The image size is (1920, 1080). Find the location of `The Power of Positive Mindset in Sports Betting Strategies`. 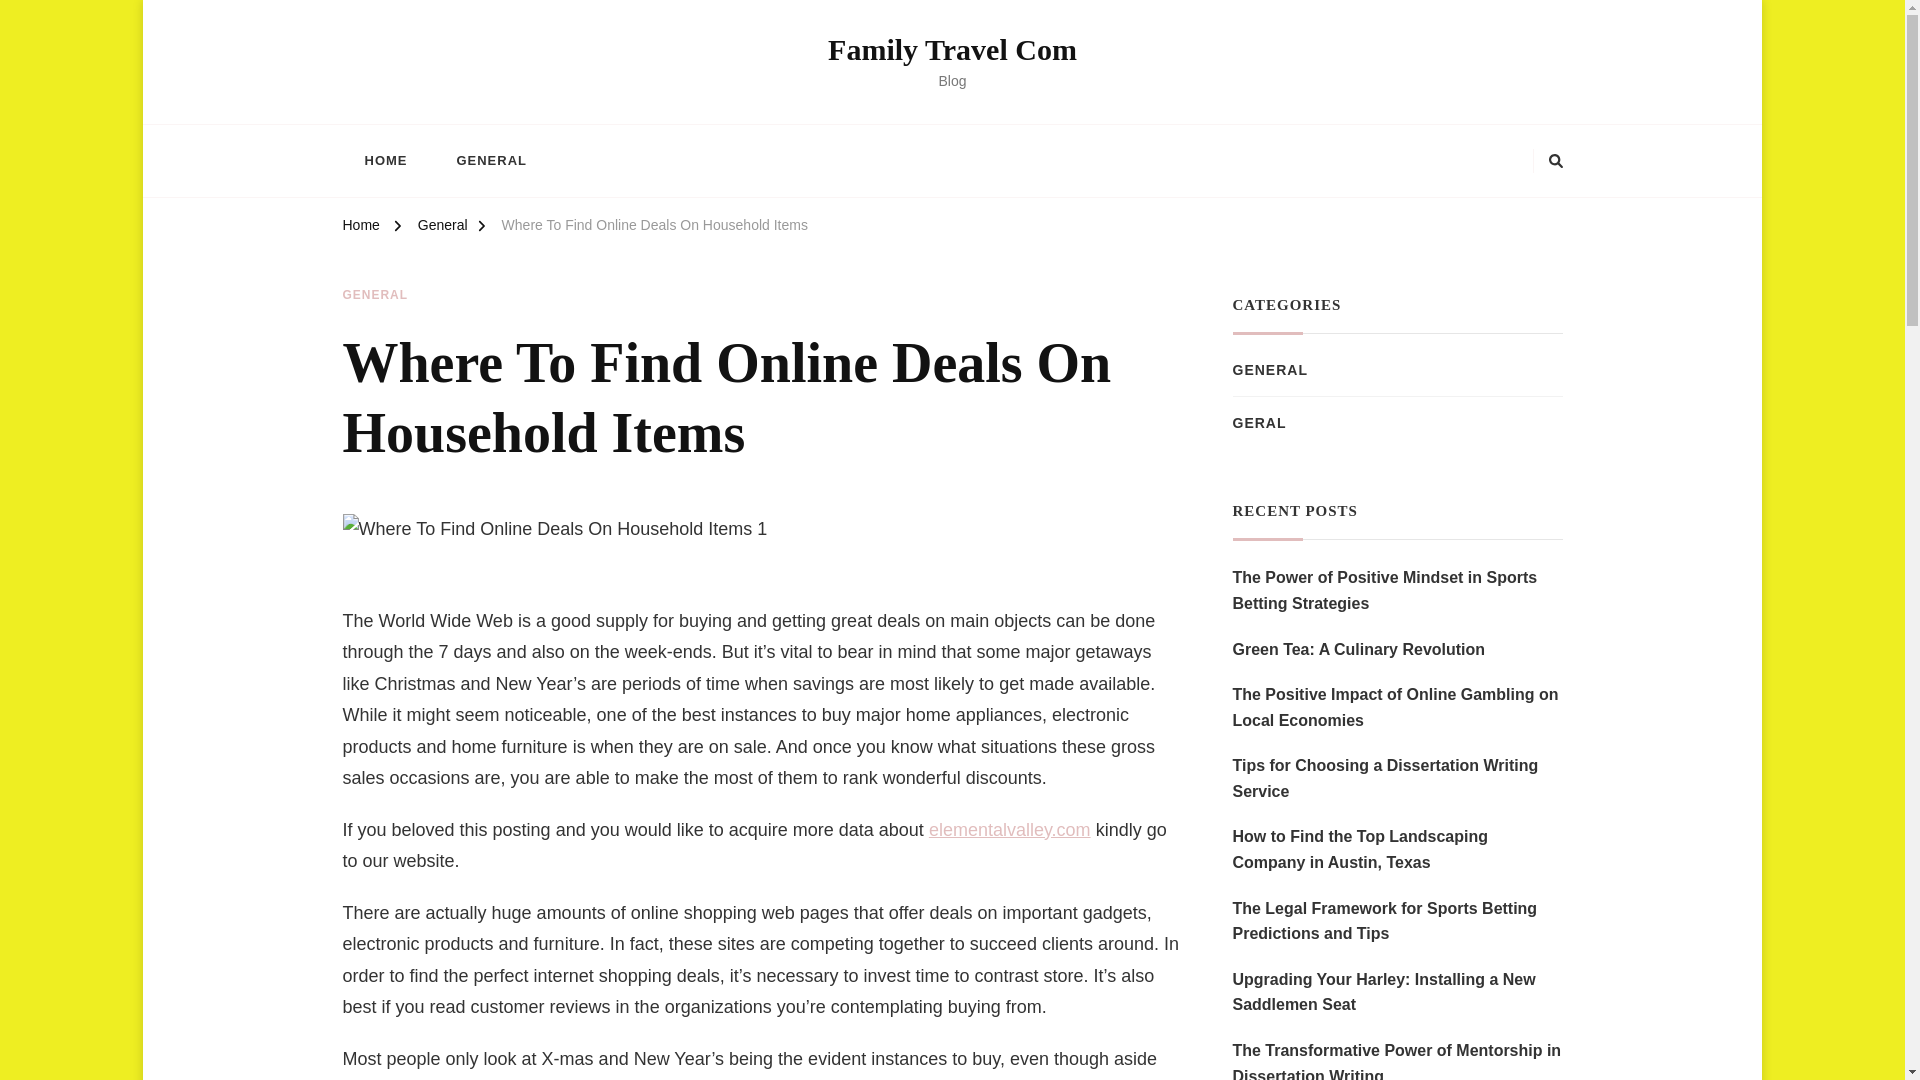

The Power of Positive Mindset in Sports Betting Strategies is located at coordinates (1397, 590).